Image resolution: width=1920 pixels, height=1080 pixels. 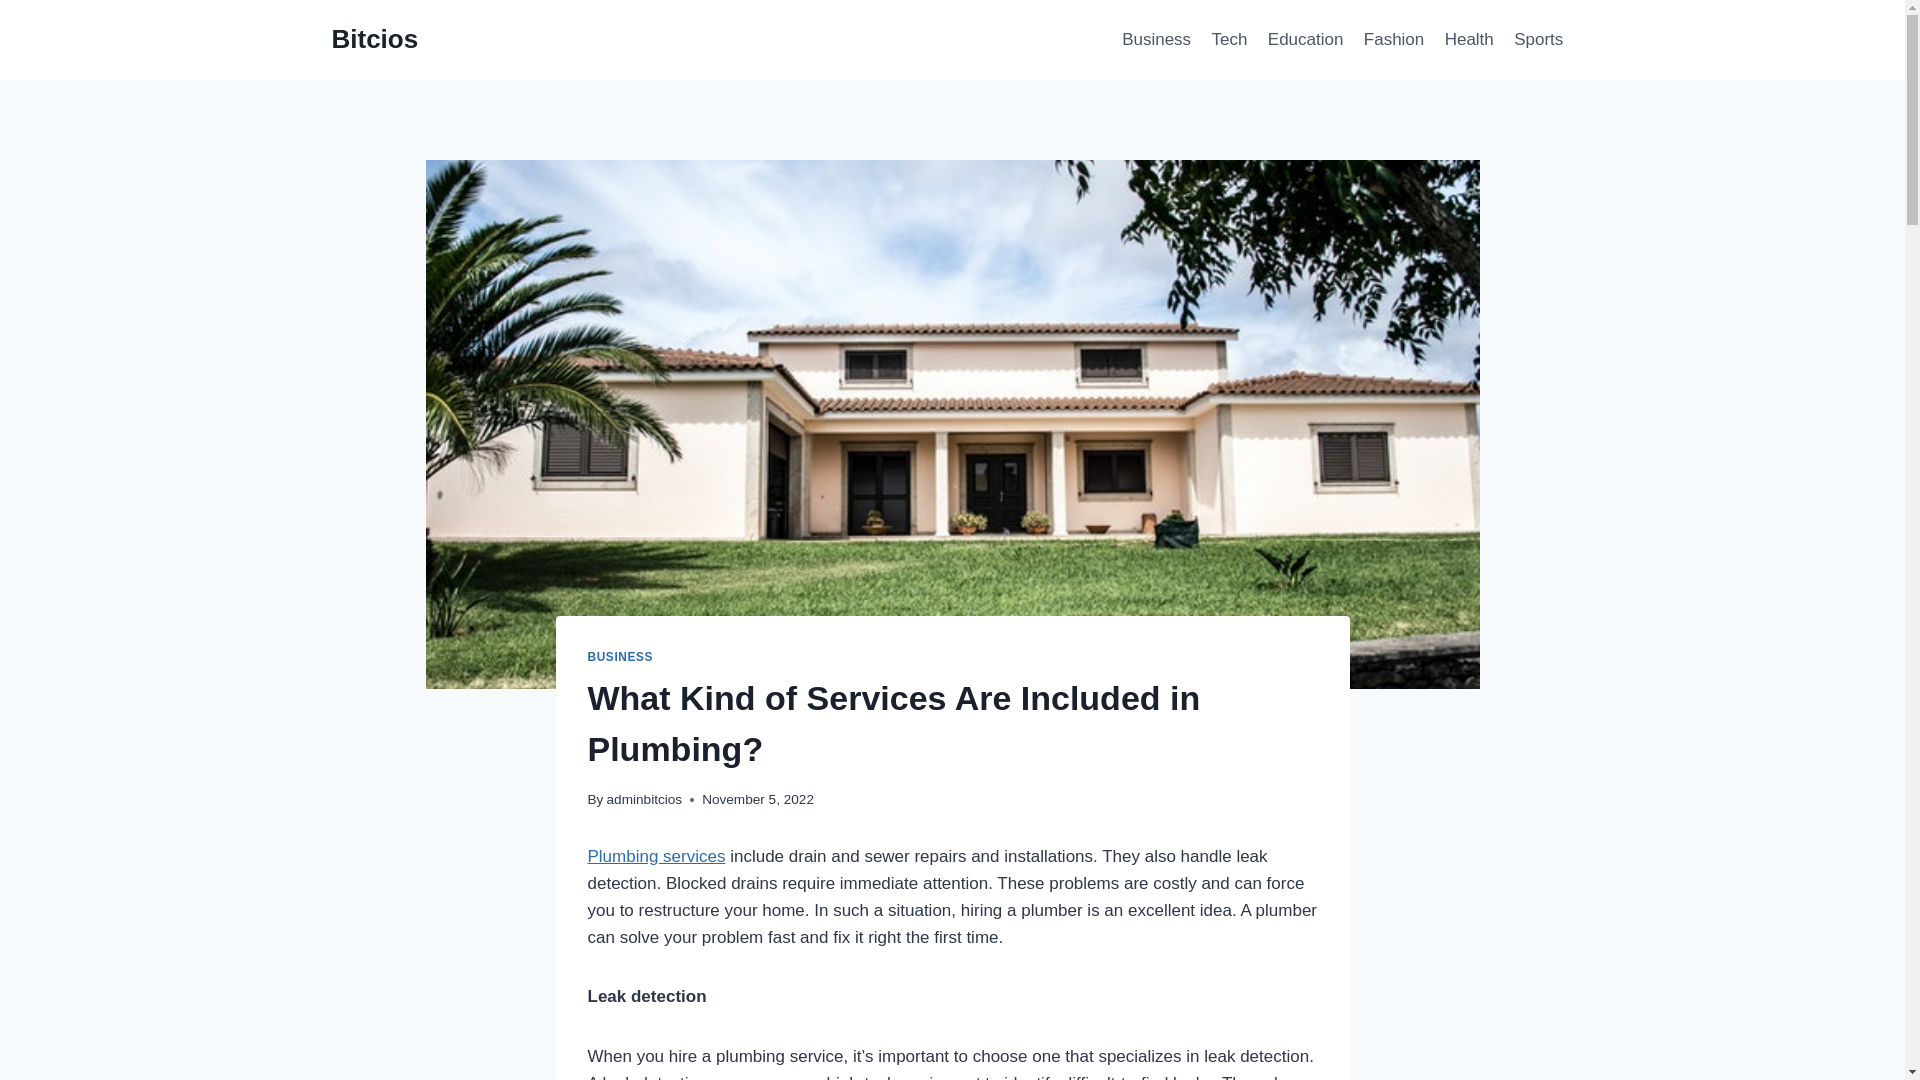 What do you see at coordinates (375, 39) in the screenshot?
I see `Bitcios` at bounding box center [375, 39].